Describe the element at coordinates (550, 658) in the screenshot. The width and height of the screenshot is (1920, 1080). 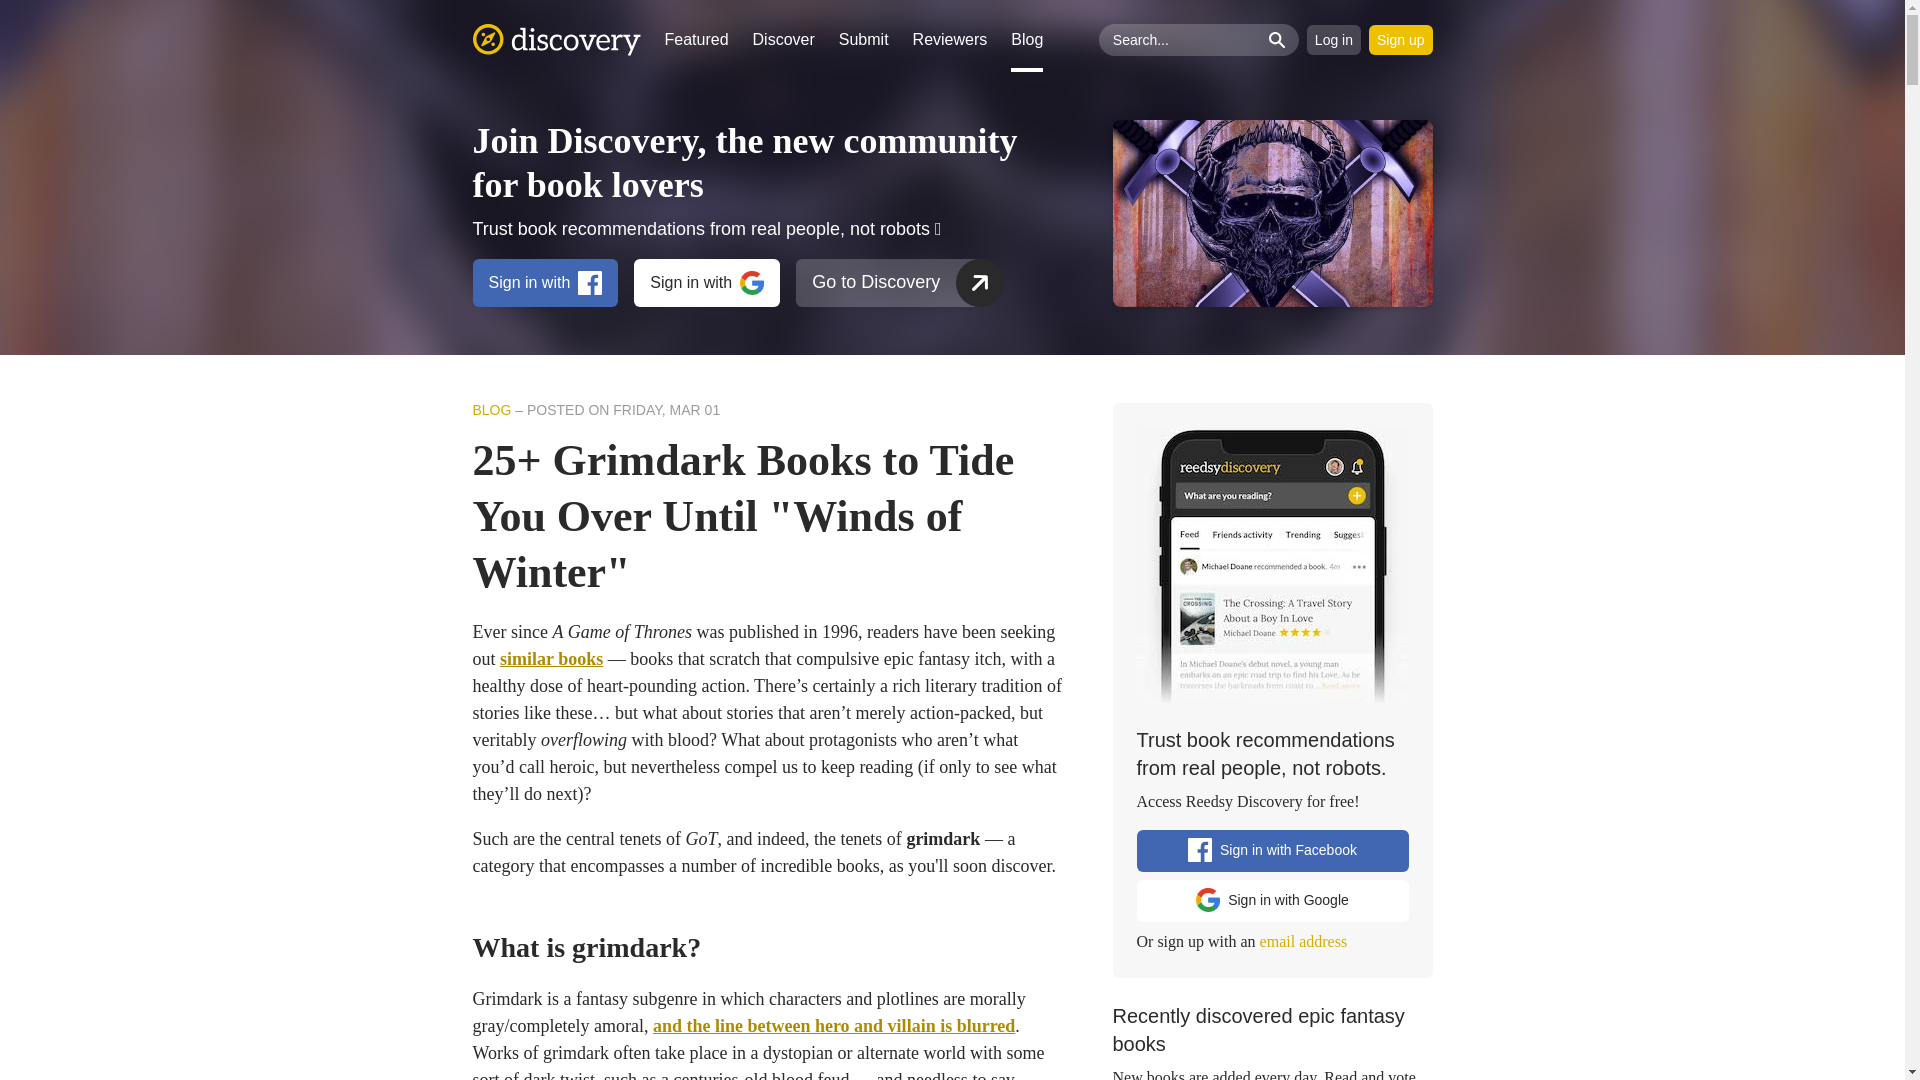
I see `similar books` at that location.